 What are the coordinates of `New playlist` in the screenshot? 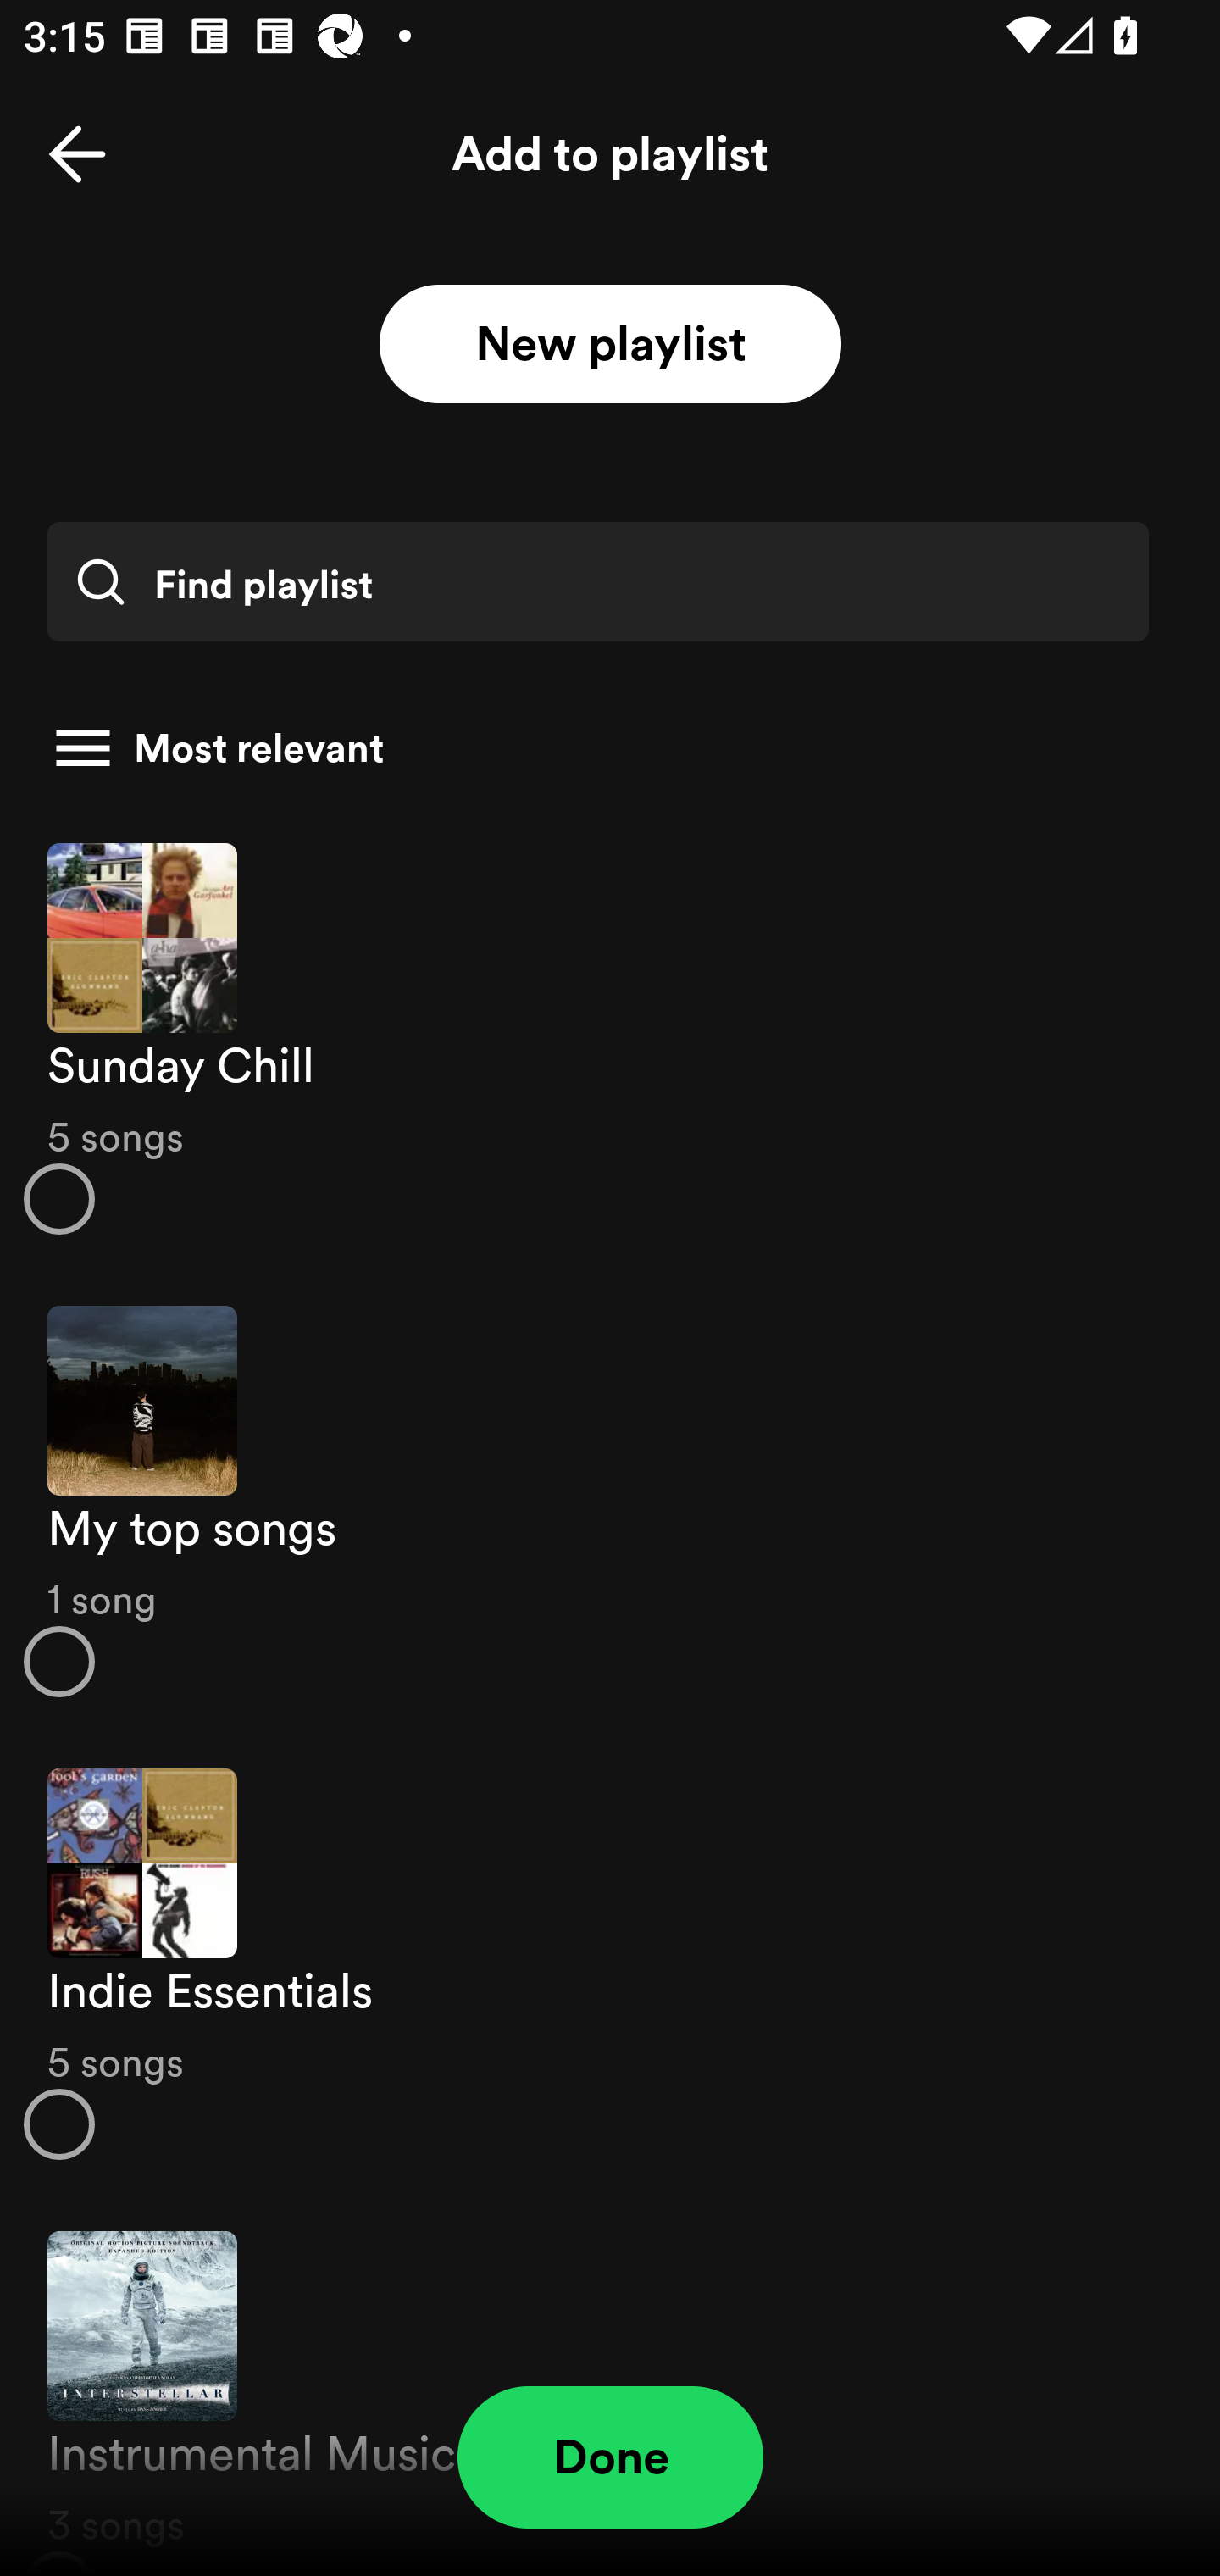 It's located at (610, 345).